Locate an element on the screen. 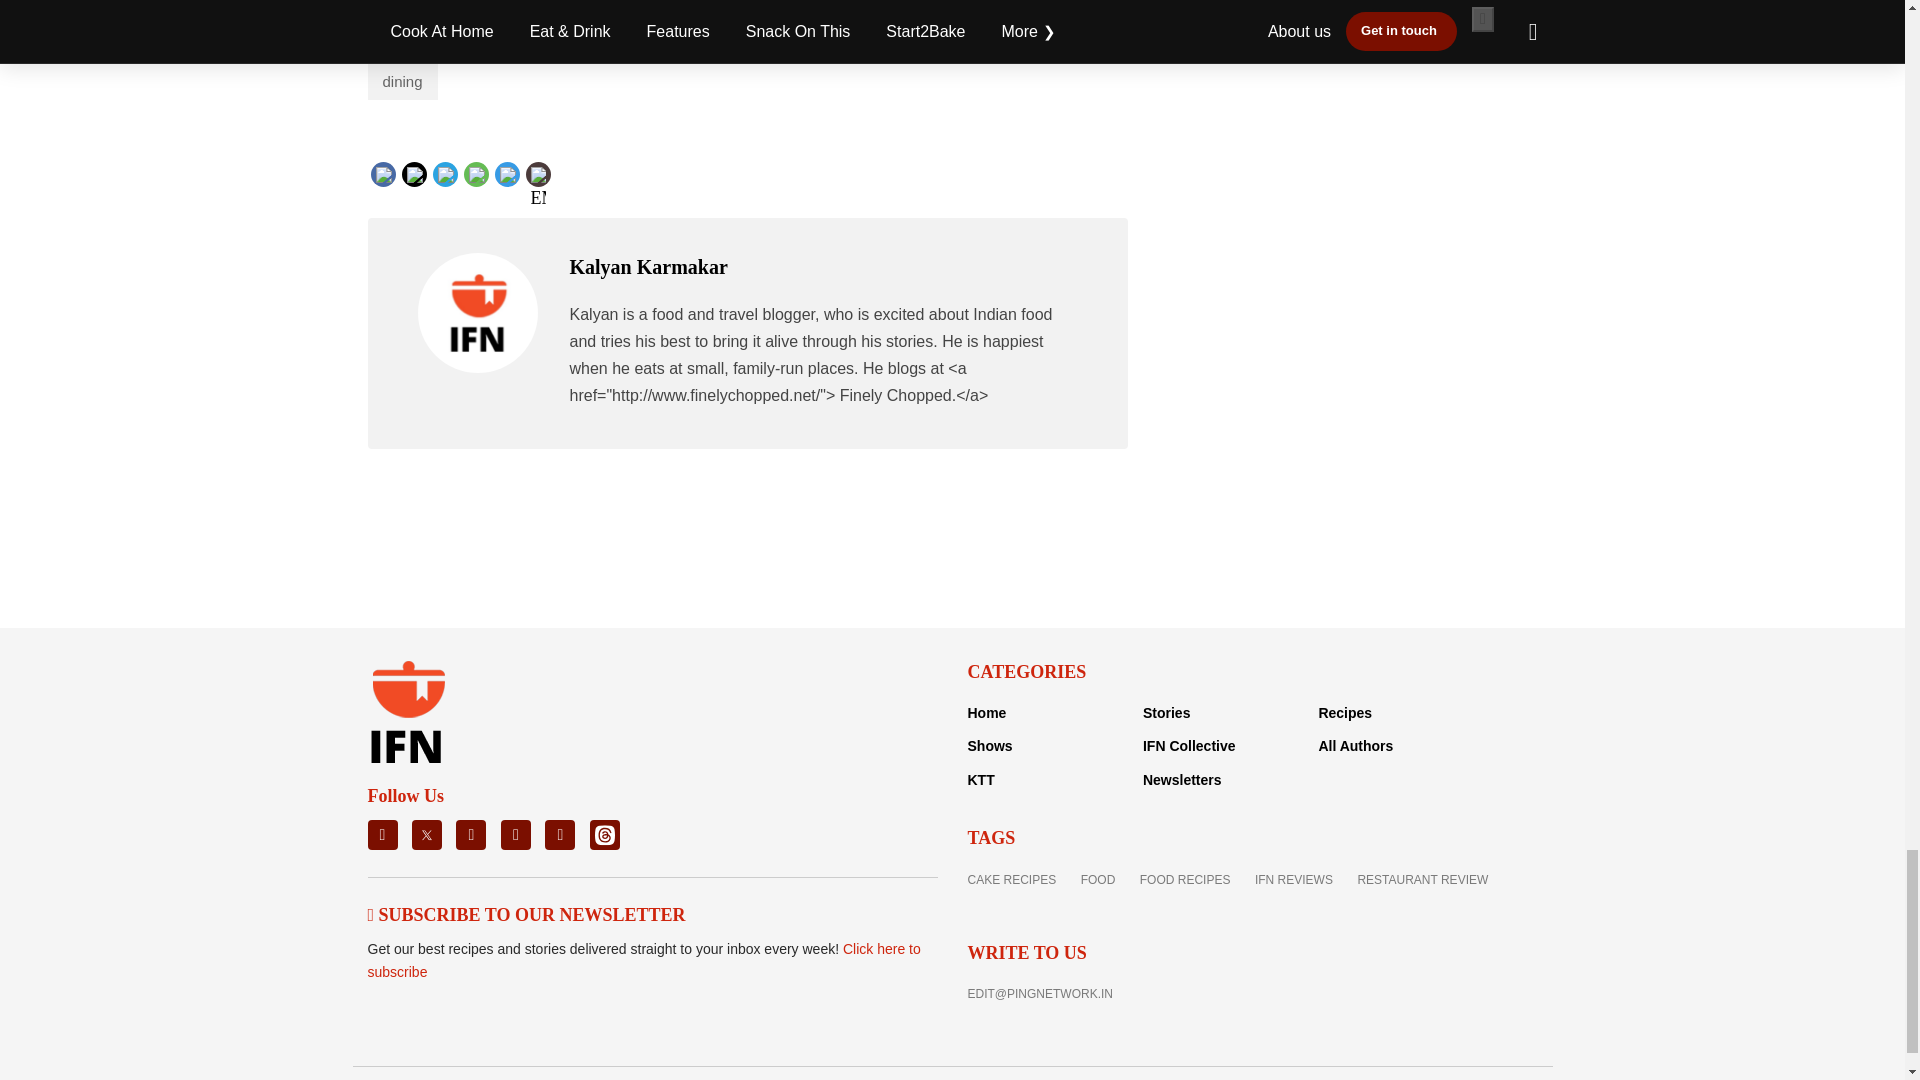 The height and width of the screenshot is (1080, 1920). whatsapp is located at coordinates (515, 190).